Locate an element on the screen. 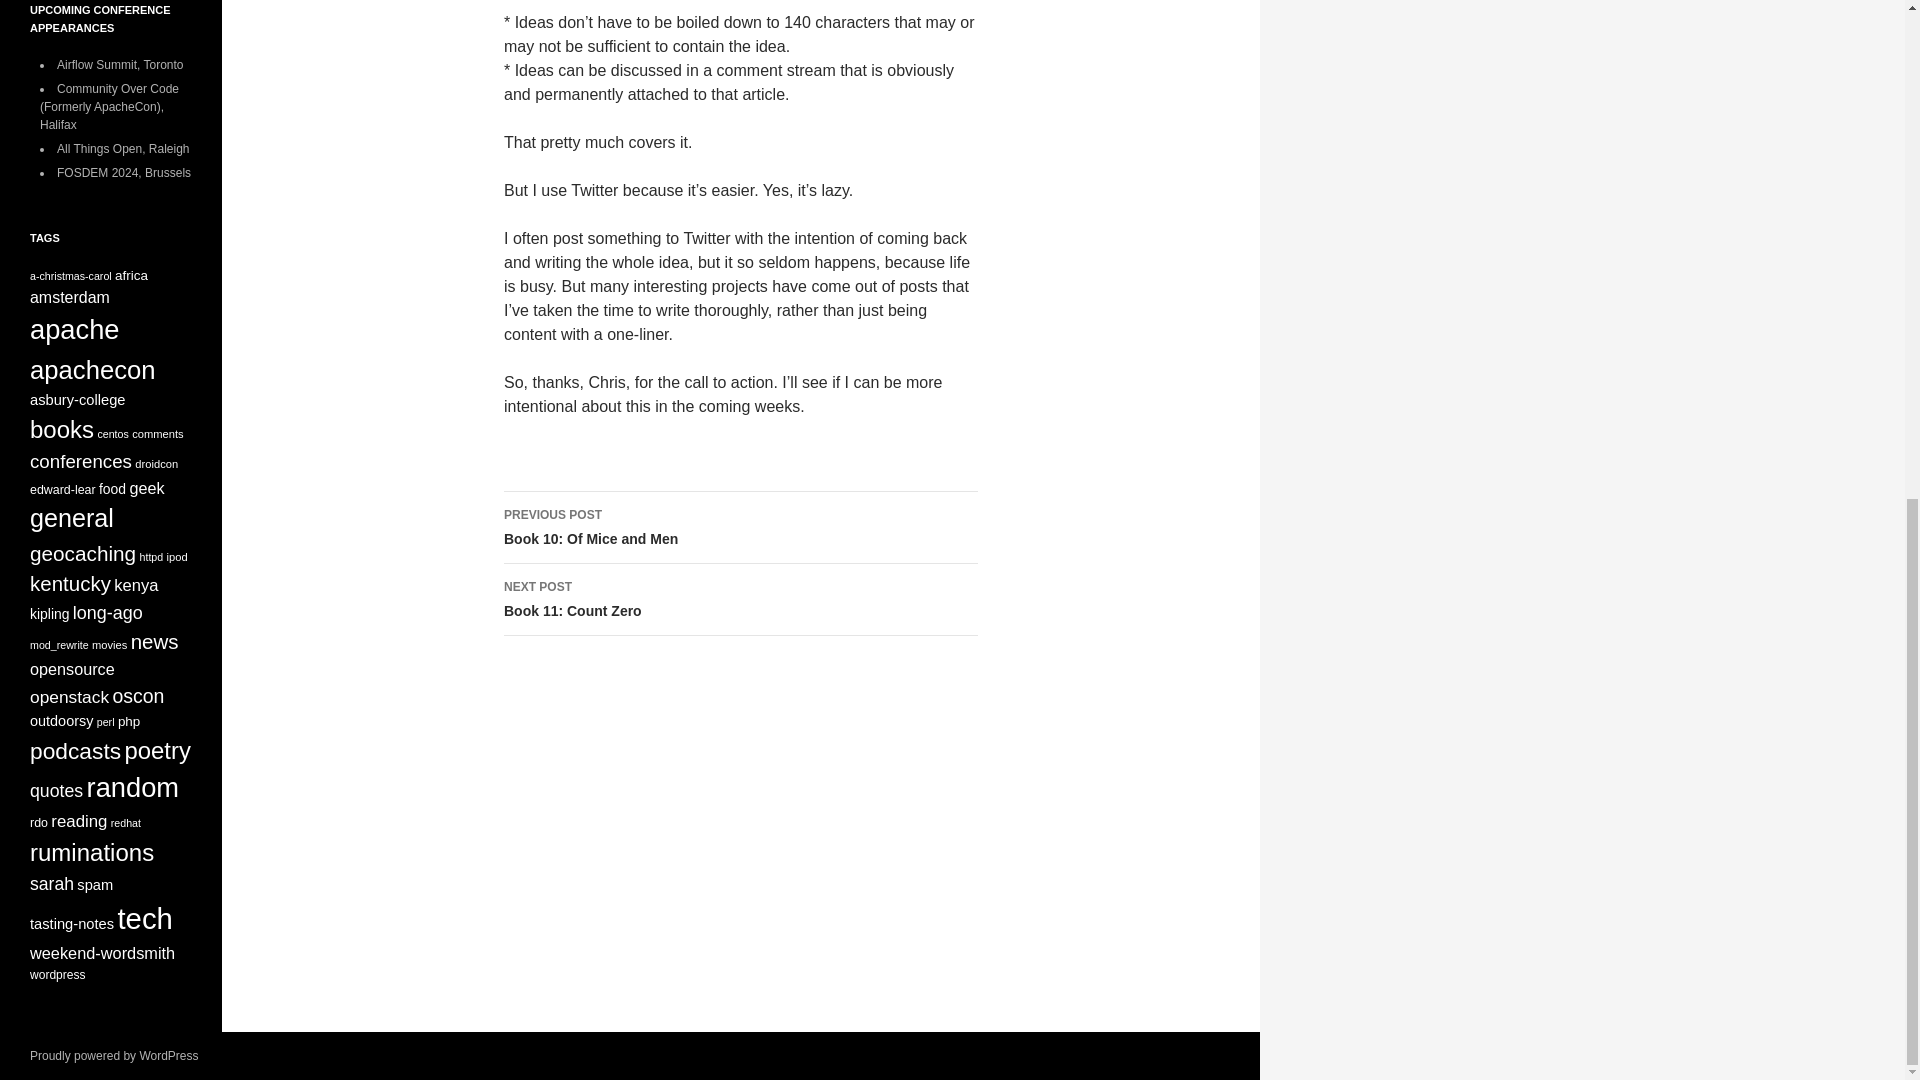 This screenshot has height=1080, width=1920. centos is located at coordinates (740, 600).